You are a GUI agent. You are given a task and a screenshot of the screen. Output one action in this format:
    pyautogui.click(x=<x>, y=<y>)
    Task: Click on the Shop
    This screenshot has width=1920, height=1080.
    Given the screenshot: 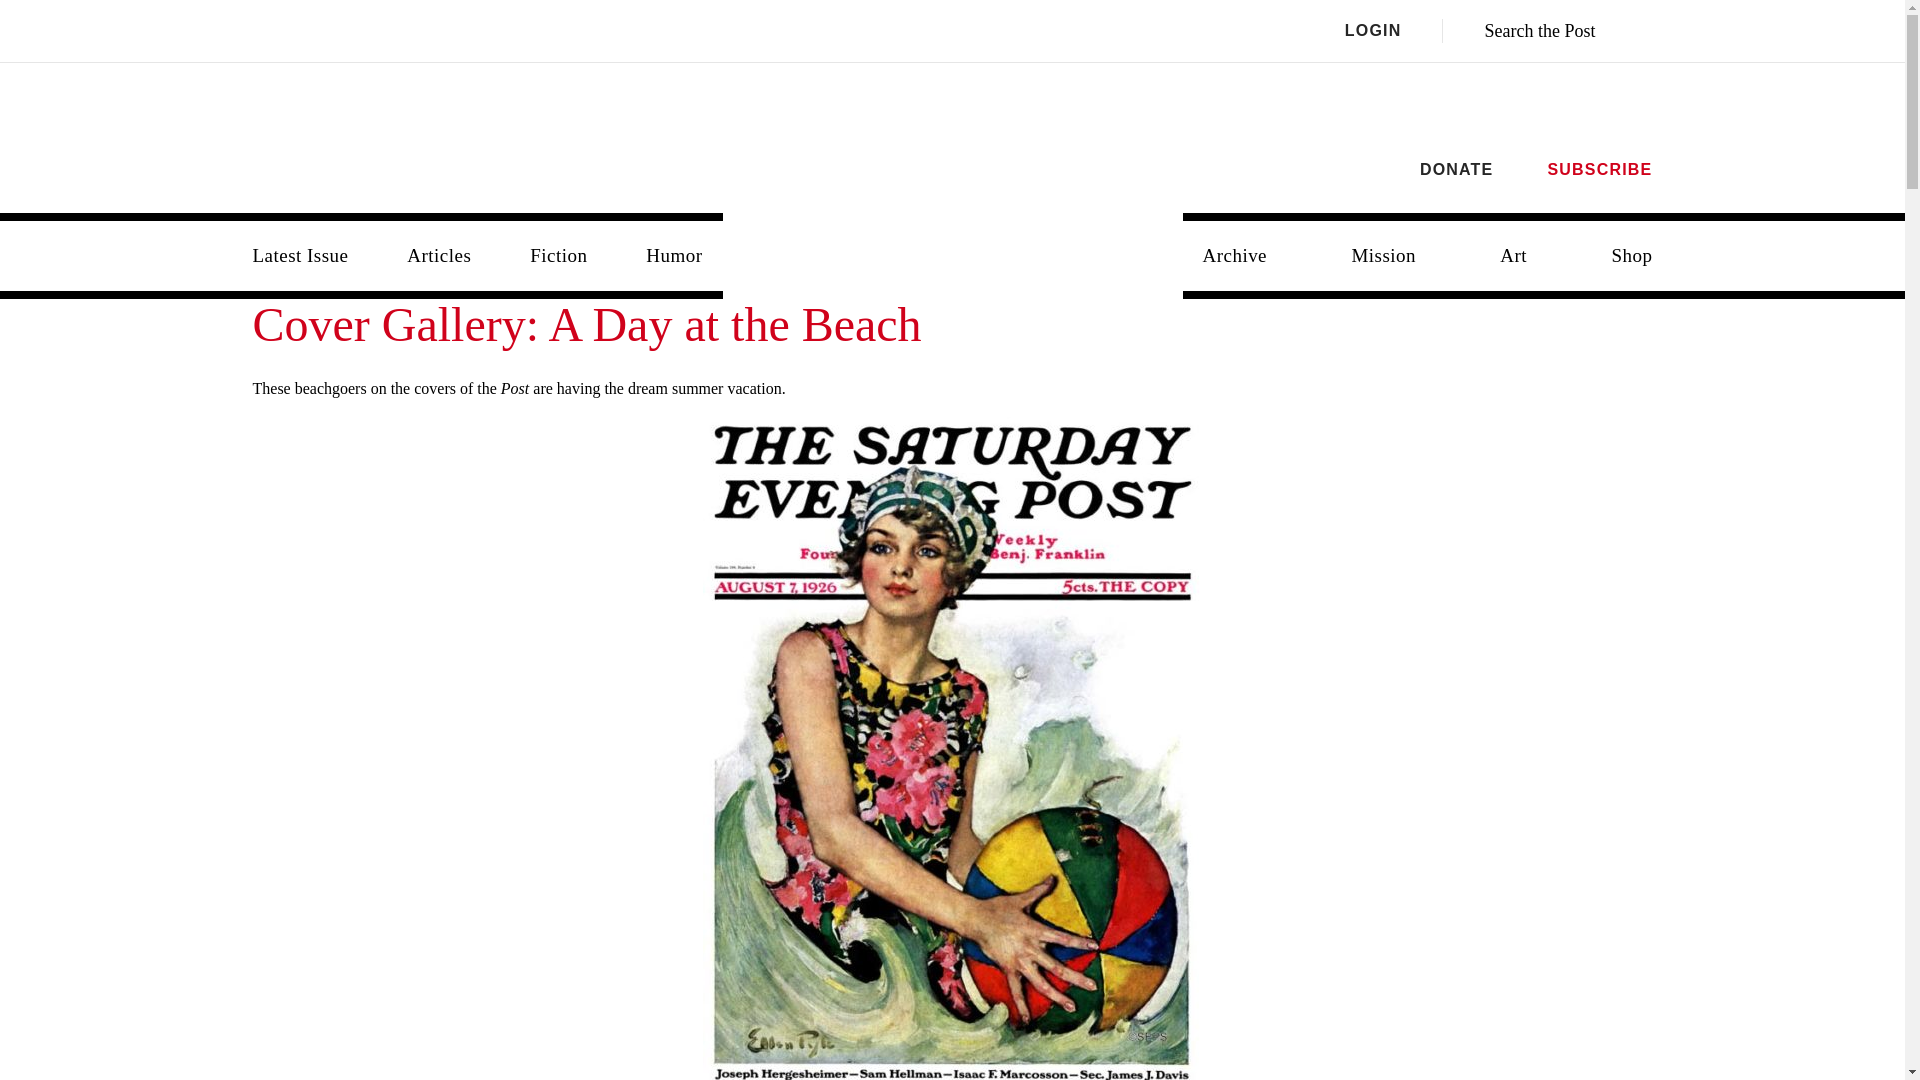 What is the action you would take?
    pyautogui.click(x=1632, y=256)
    